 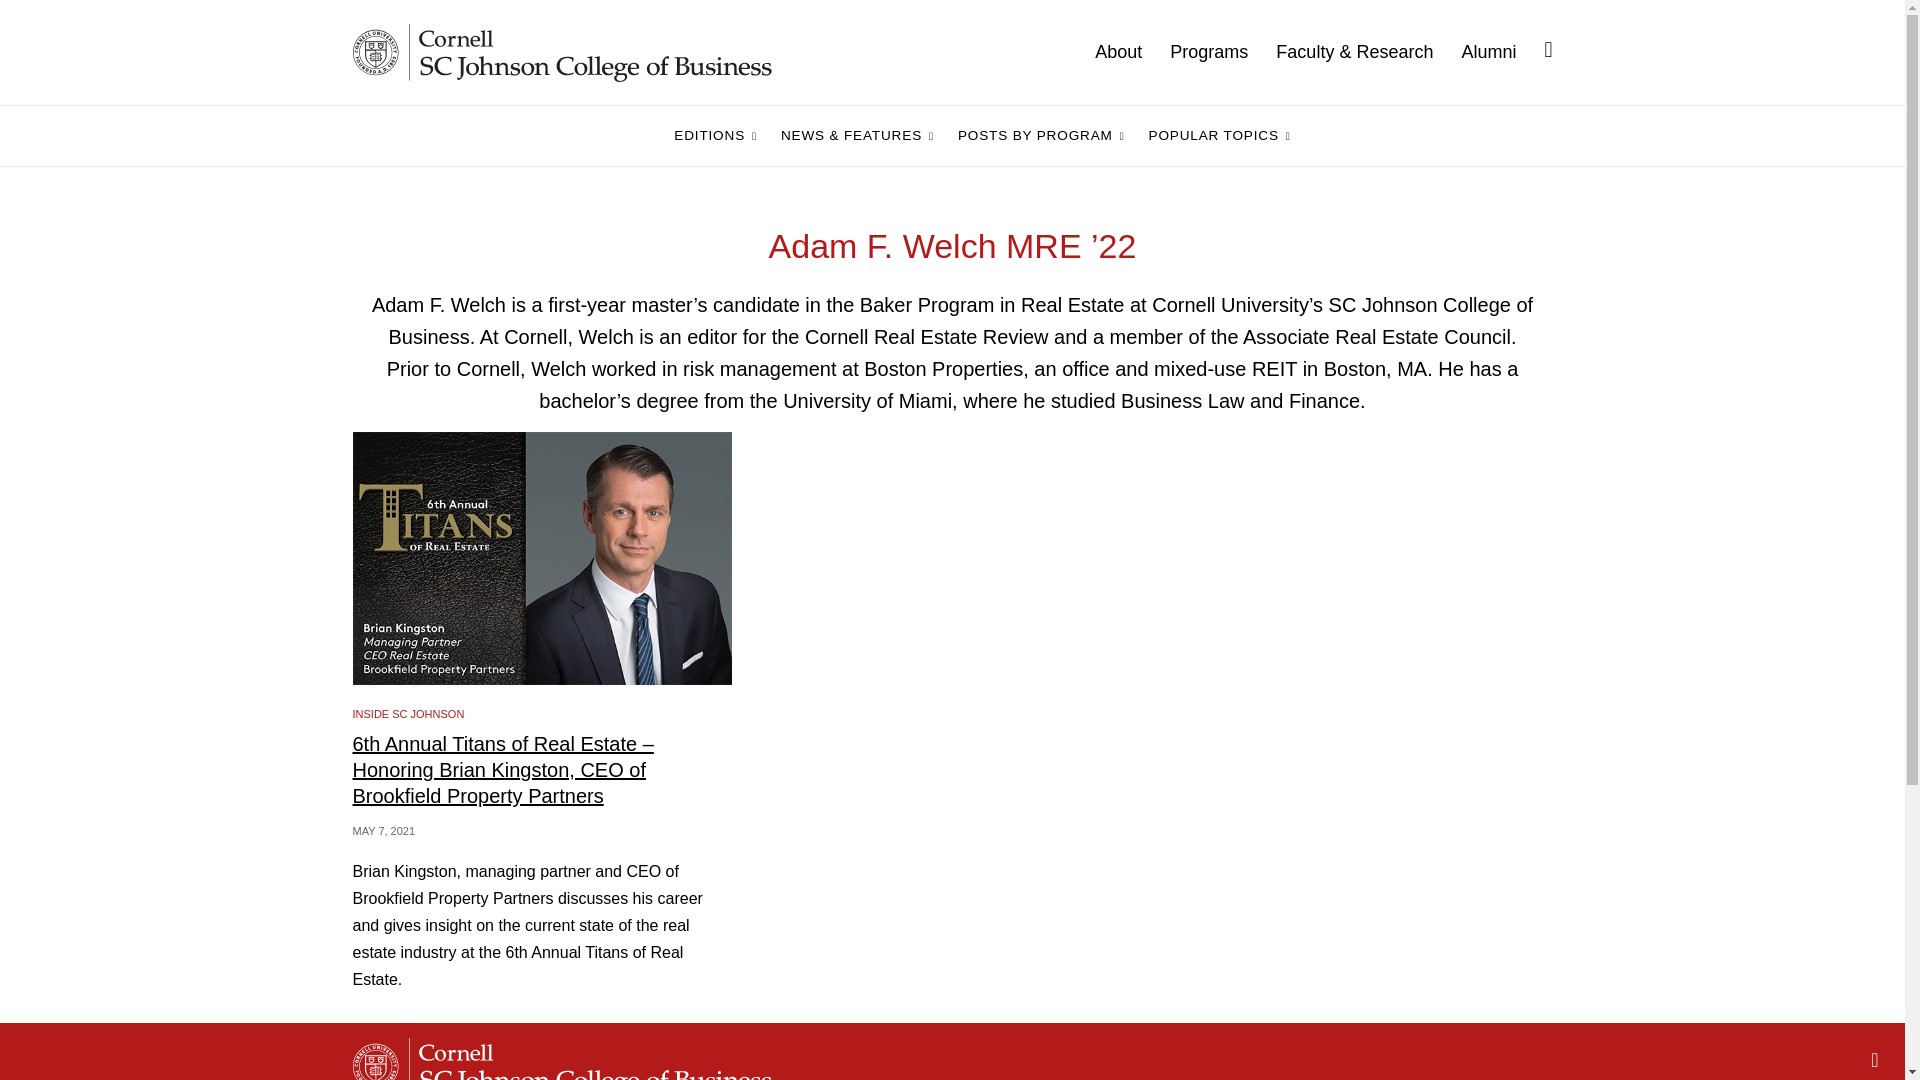 I want to click on Alumni, so click(x=1502, y=52).